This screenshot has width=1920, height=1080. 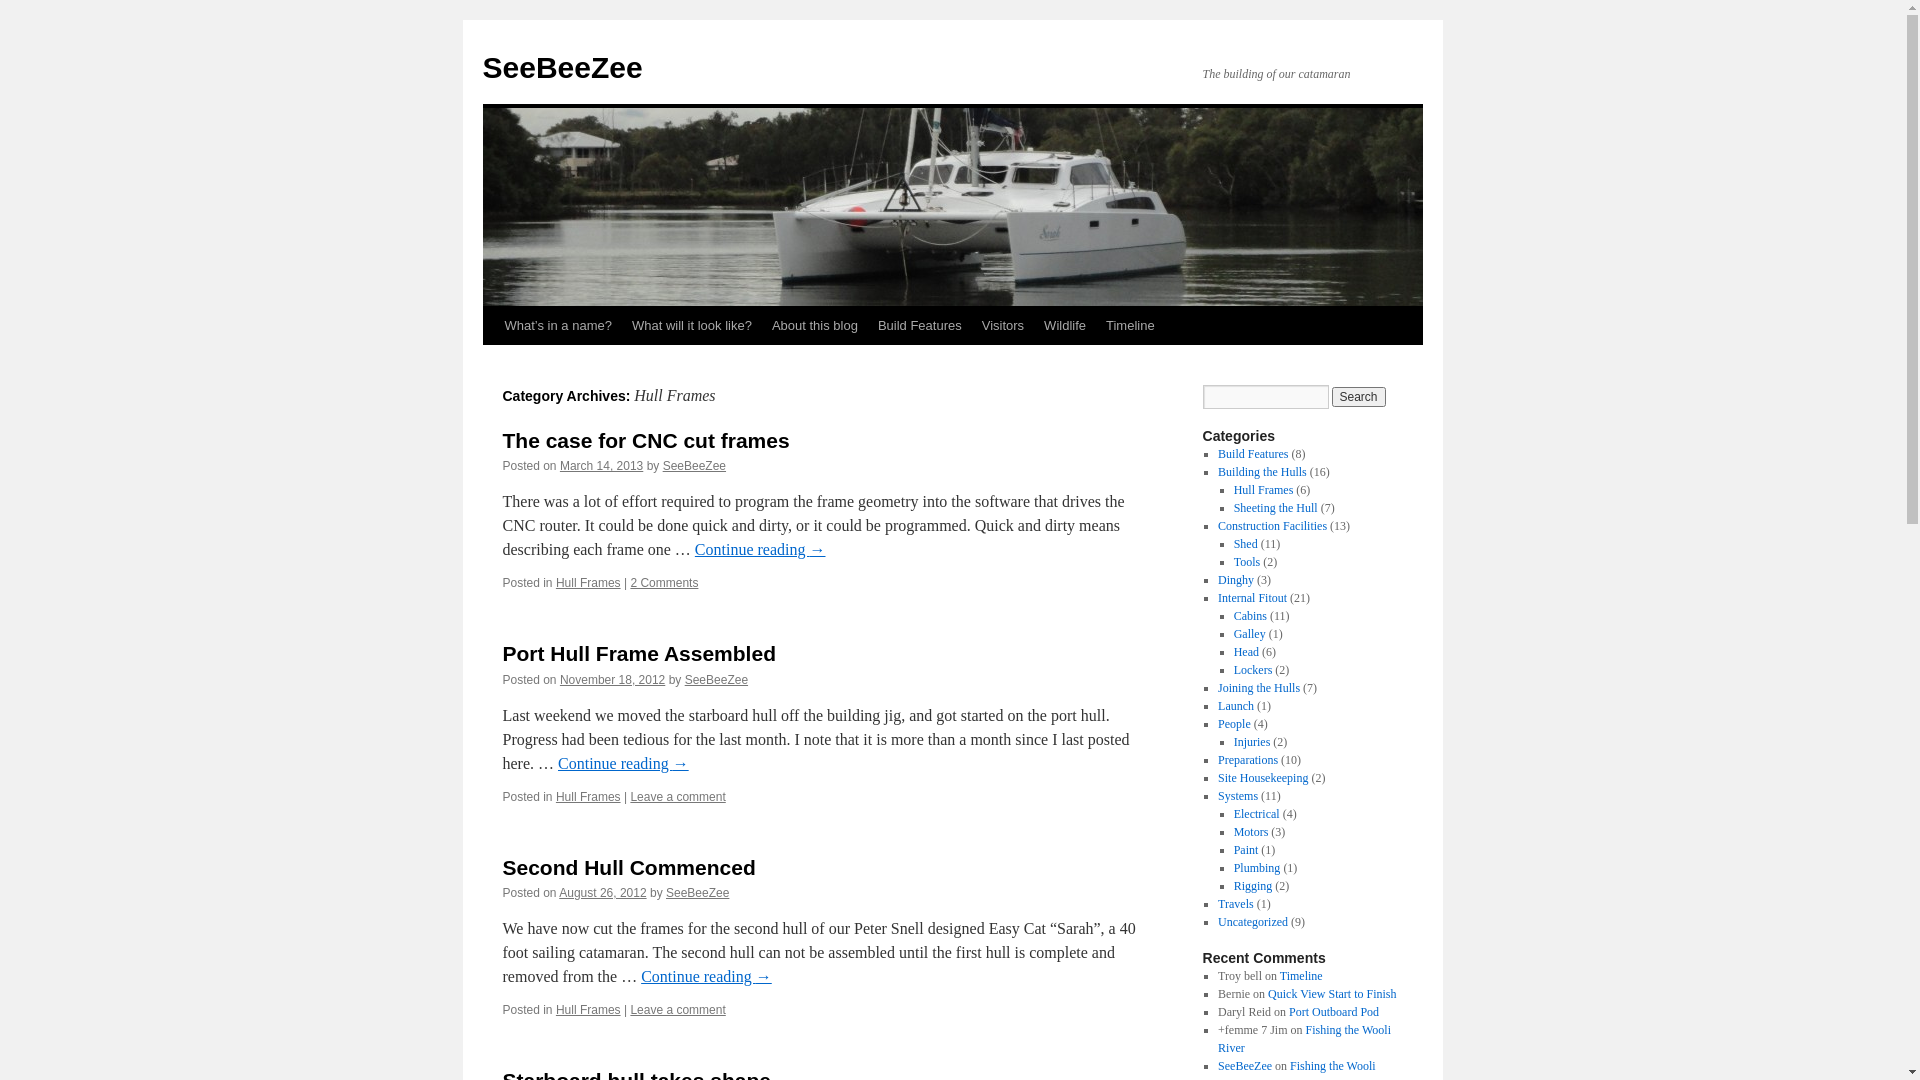 What do you see at coordinates (1246, 850) in the screenshot?
I see `Paint` at bounding box center [1246, 850].